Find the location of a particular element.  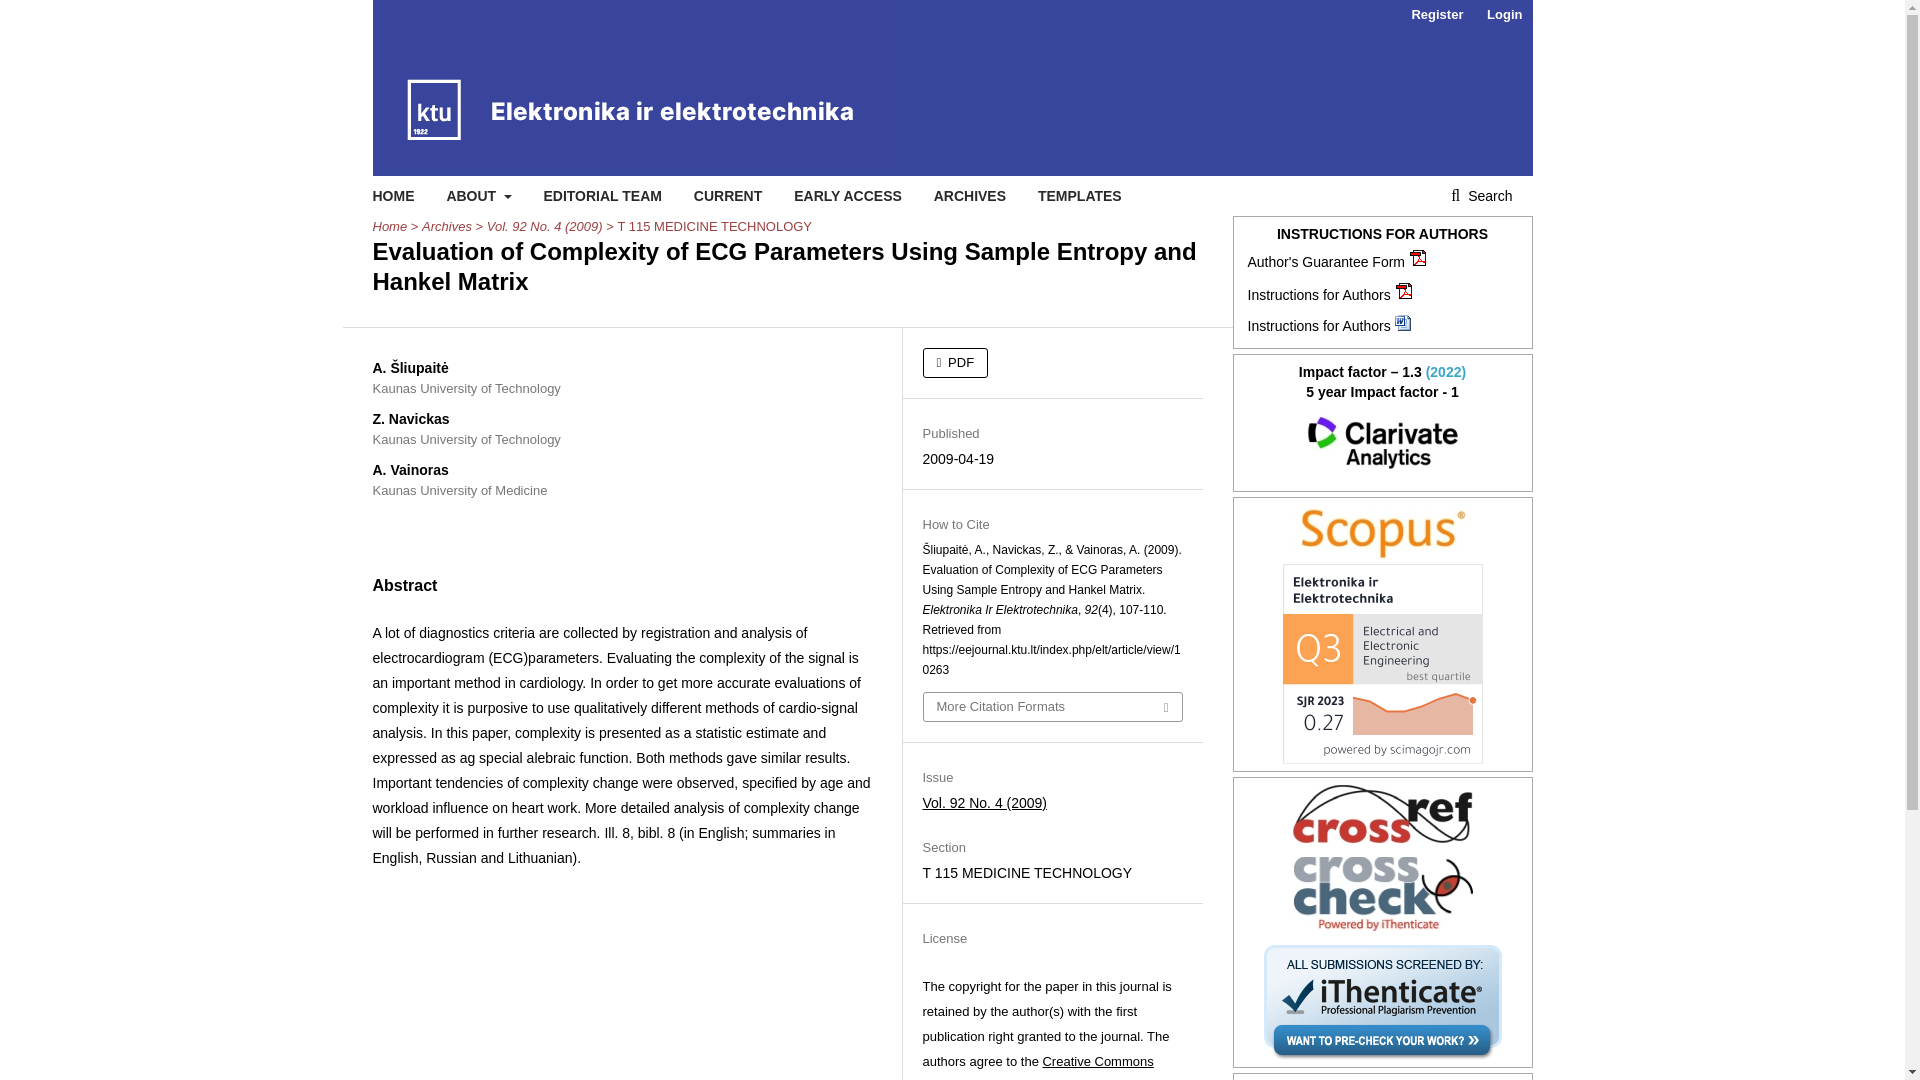

Register is located at coordinates (1436, 15).